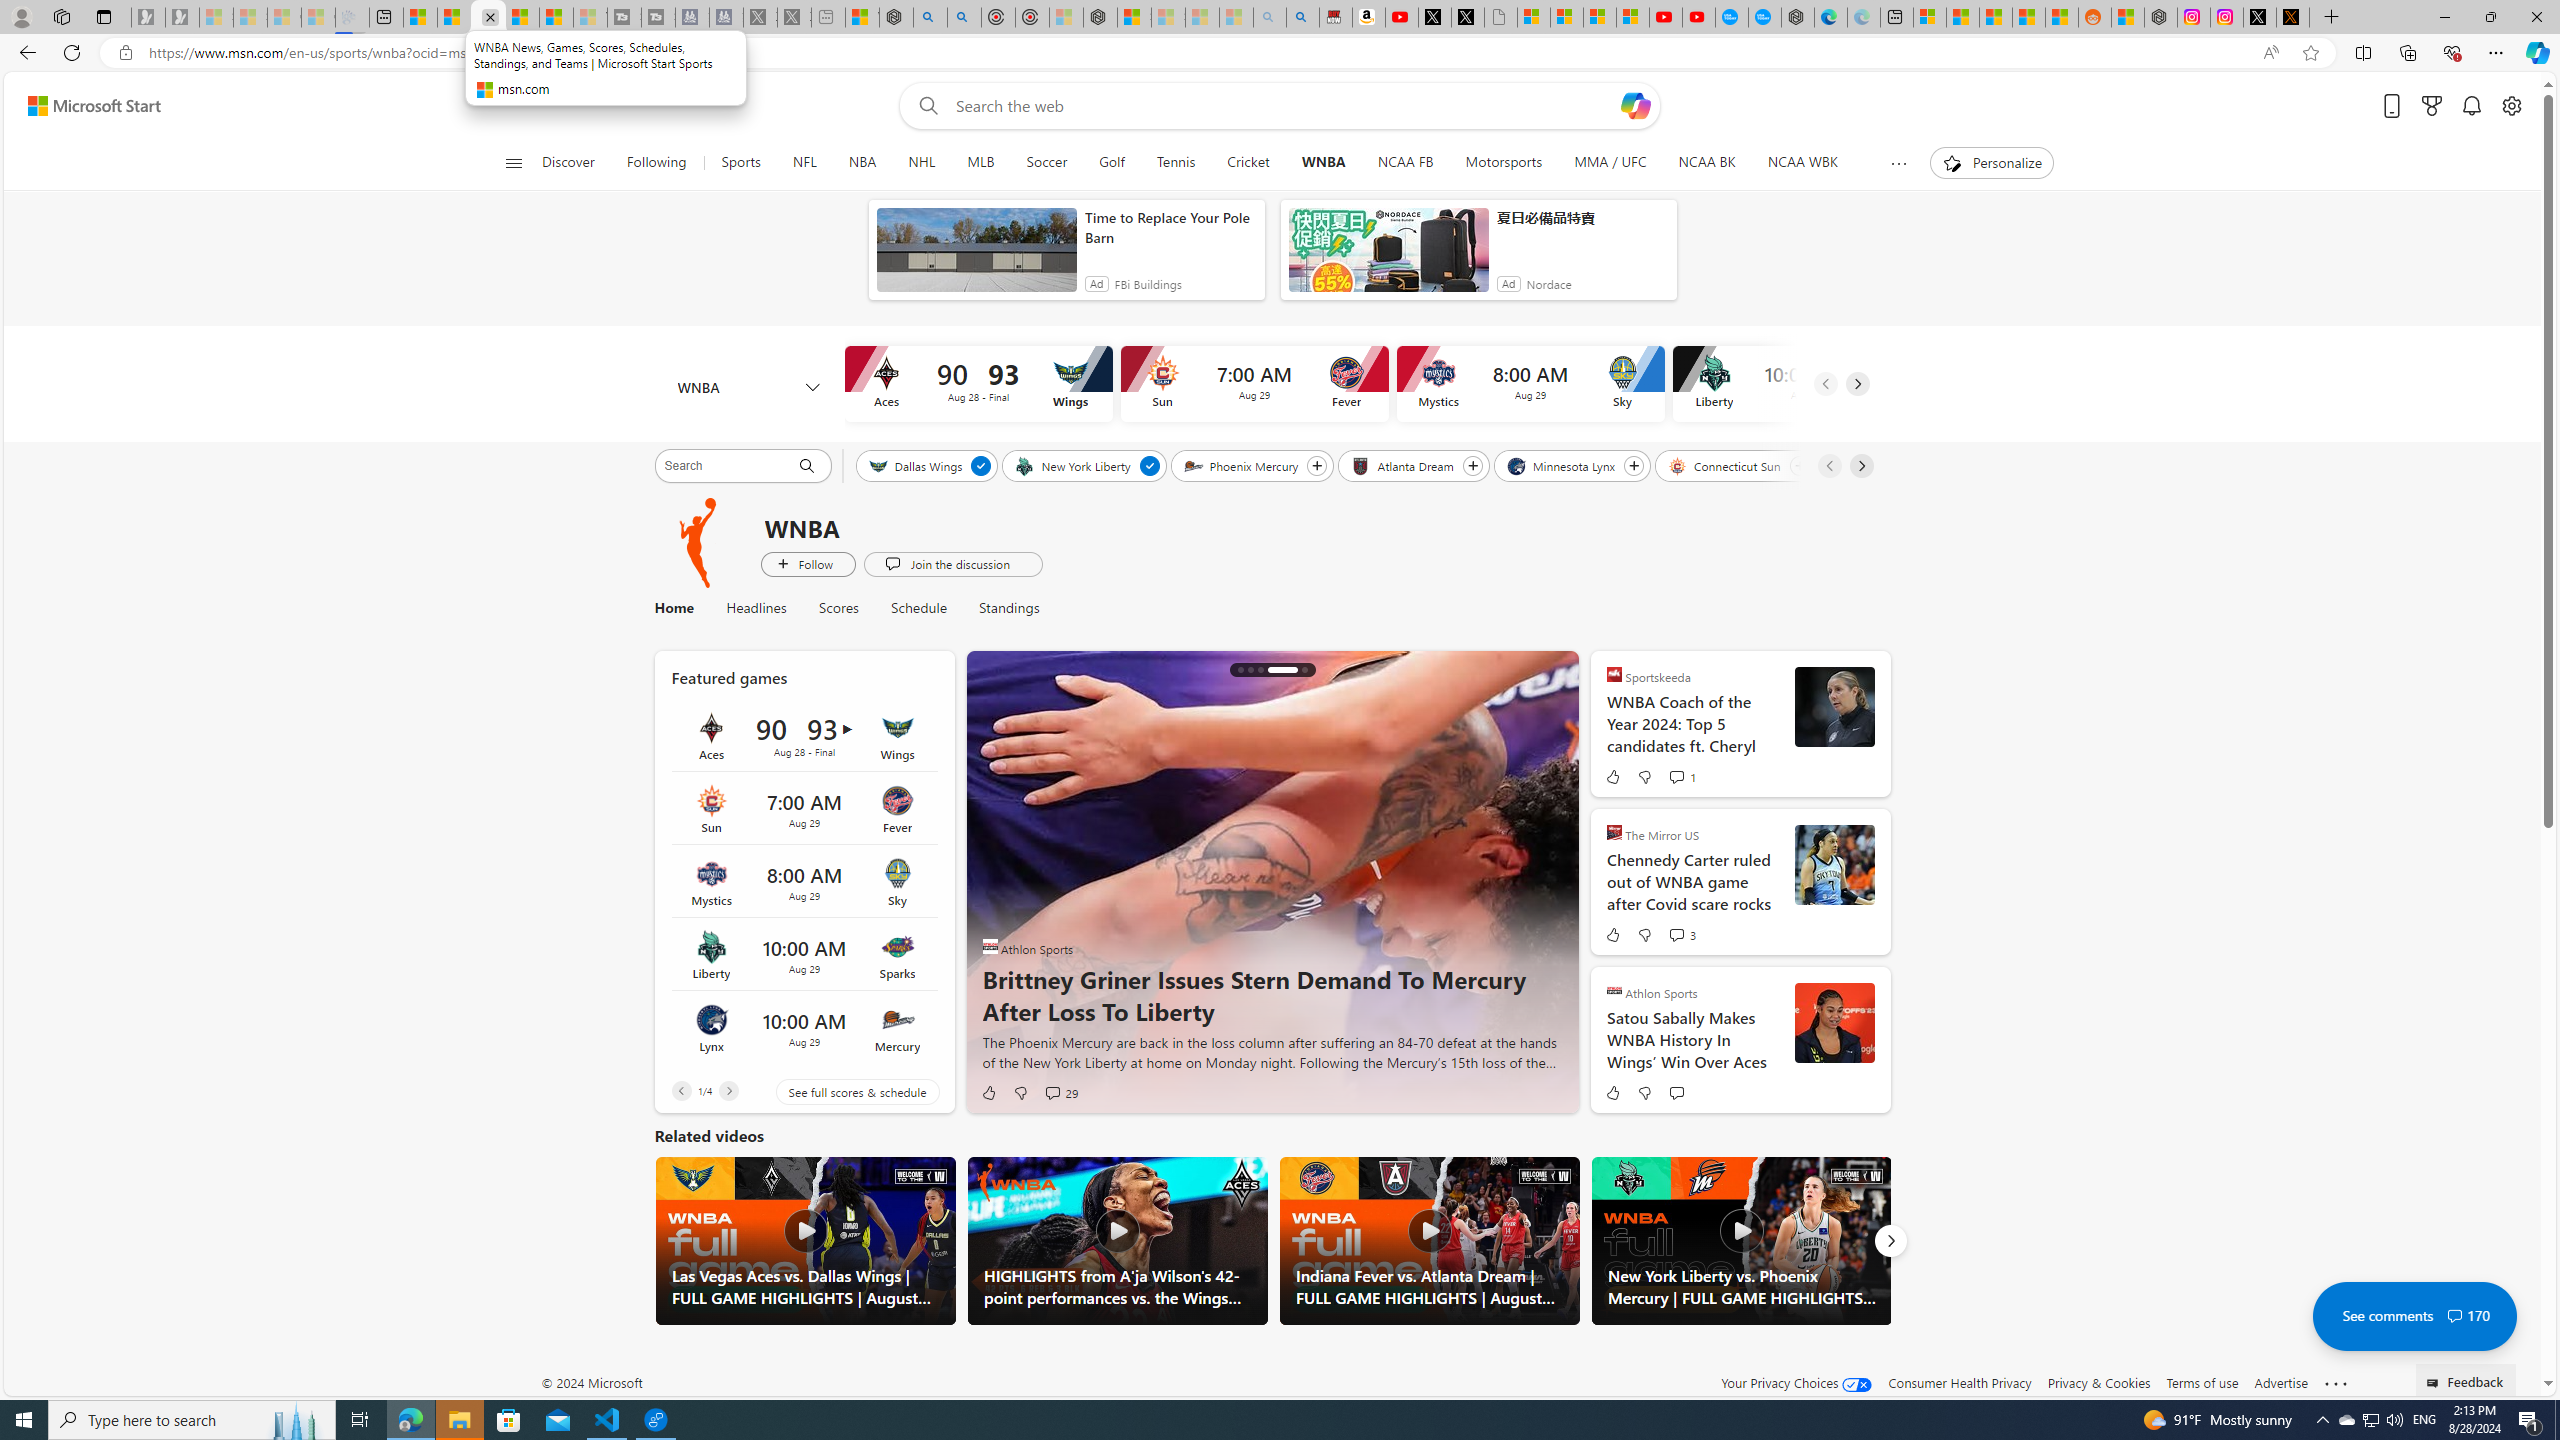  Describe the element at coordinates (1248, 163) in the screenshot. I see `Cricket` at that location.